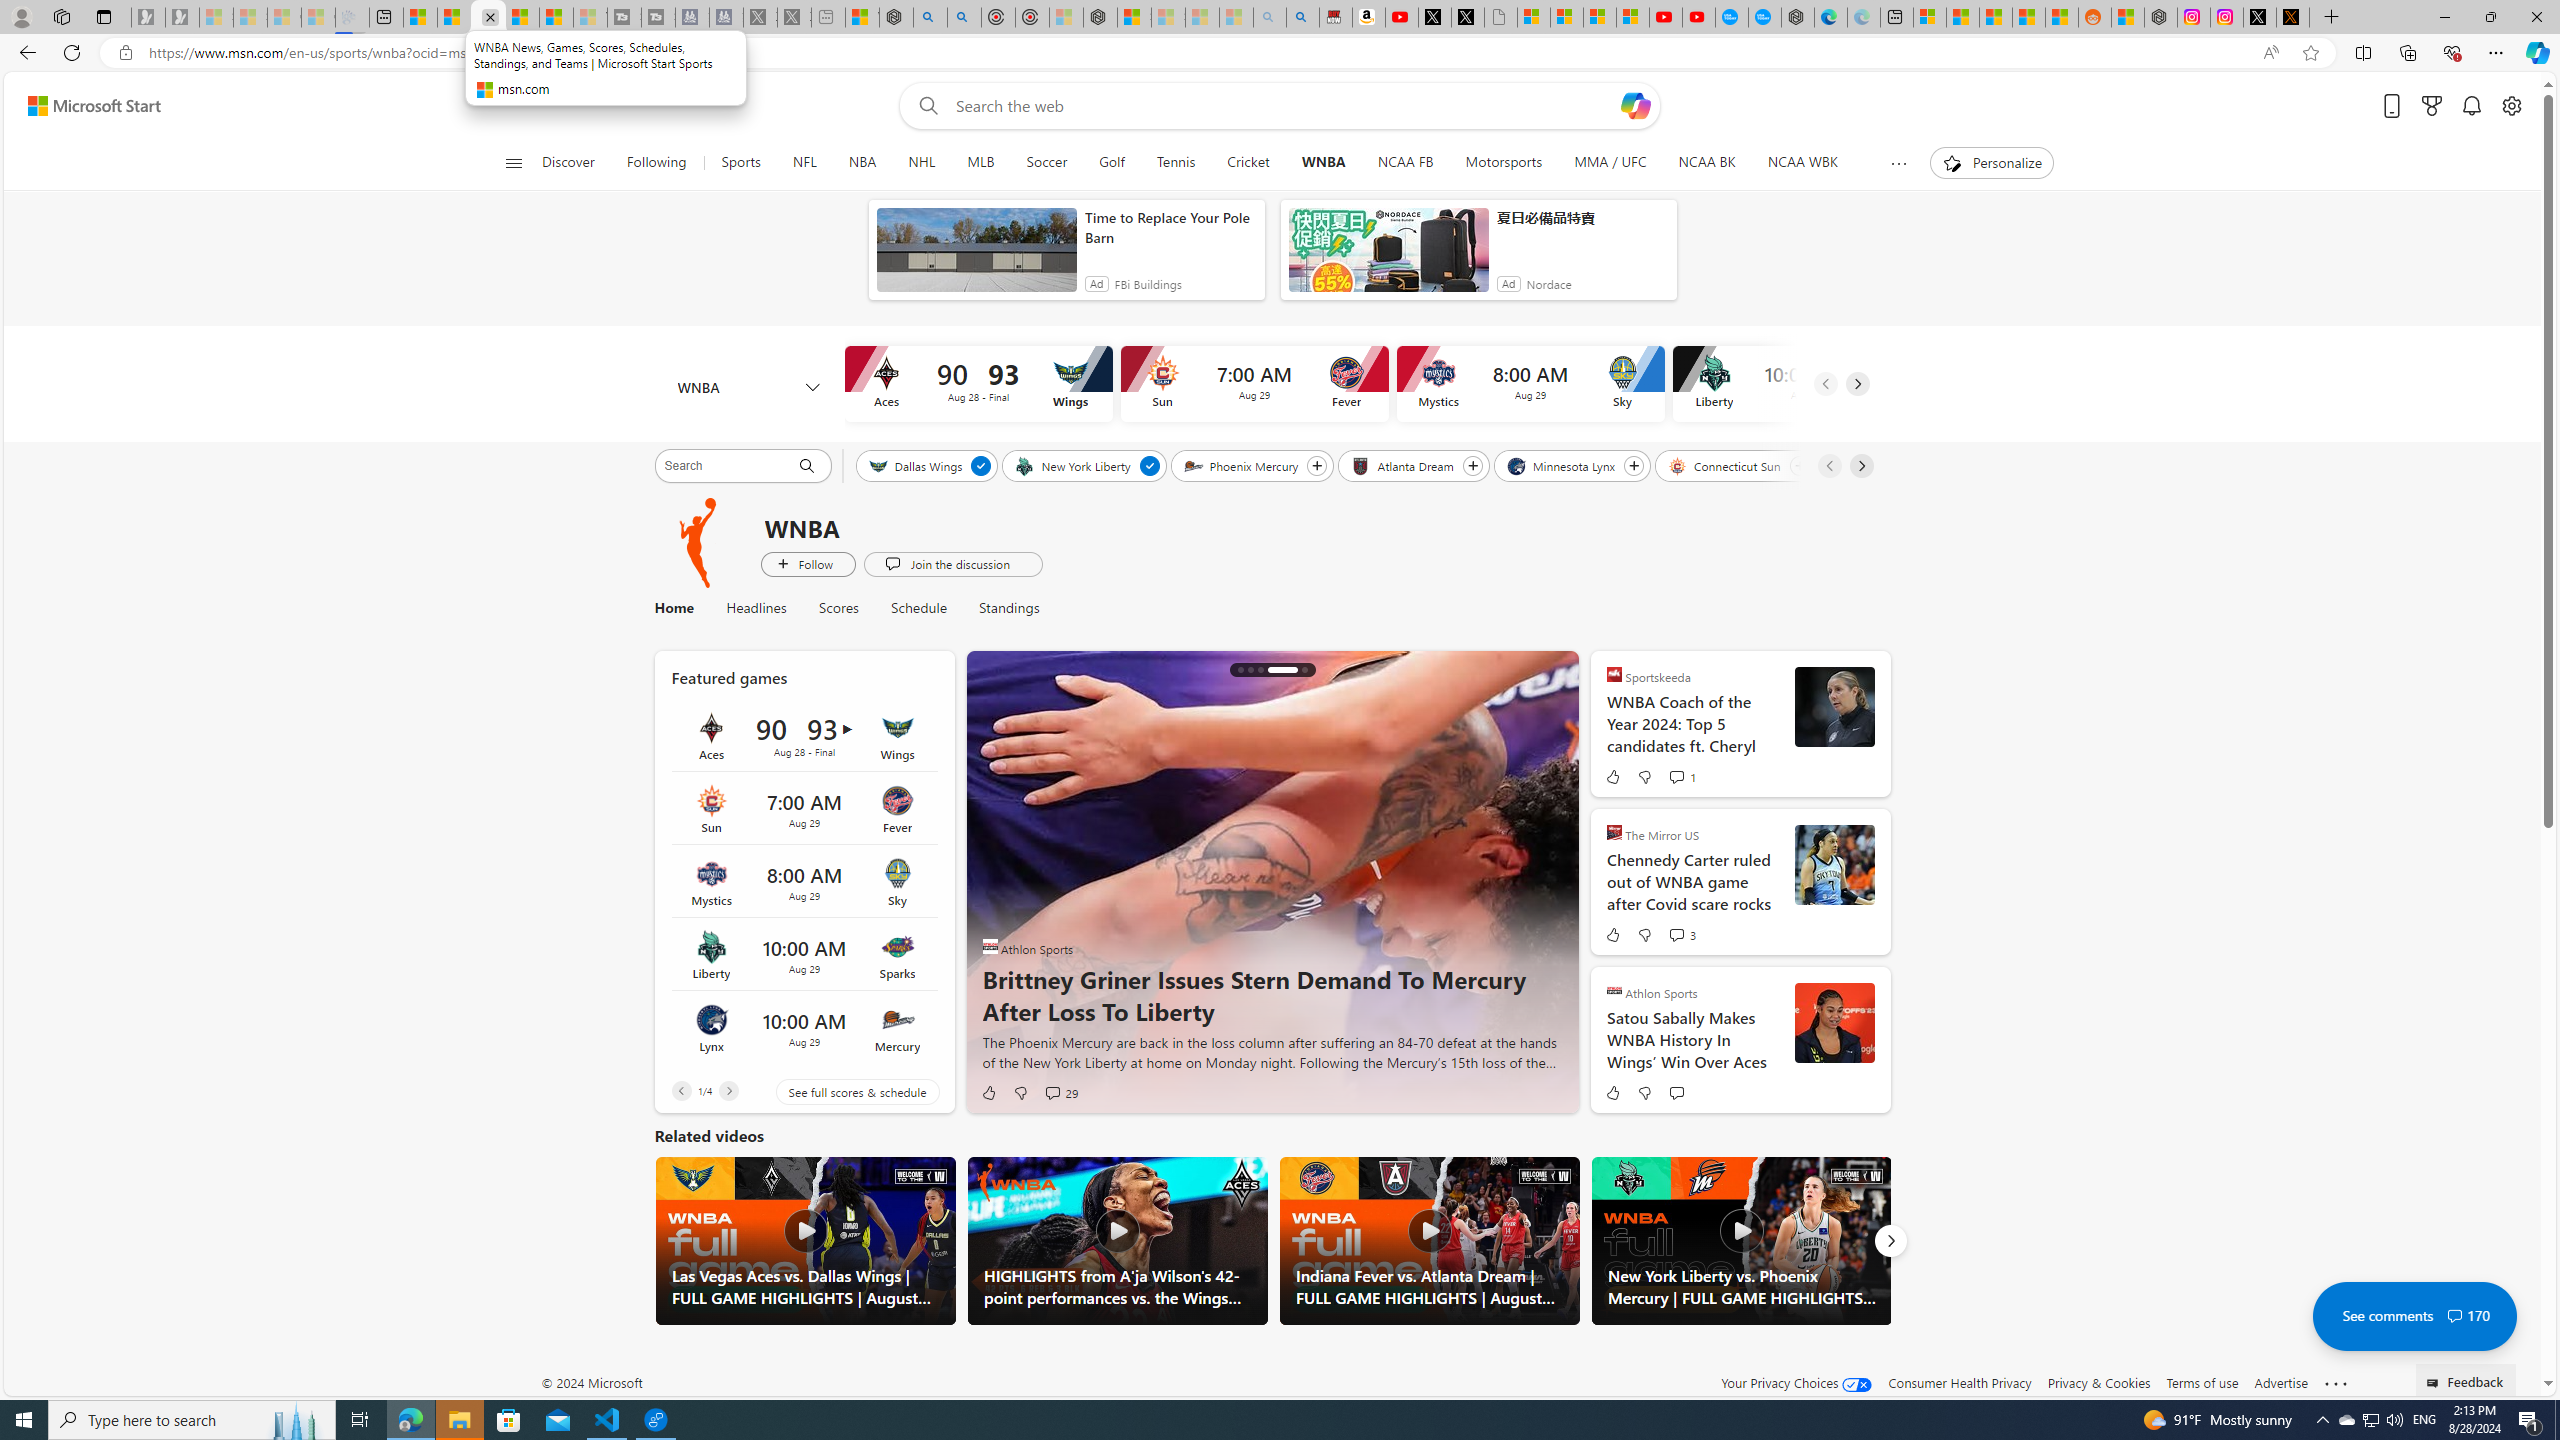  Describe the element at coordinates (1248, 163) in the screenshot. I see `Cricket` at that location.